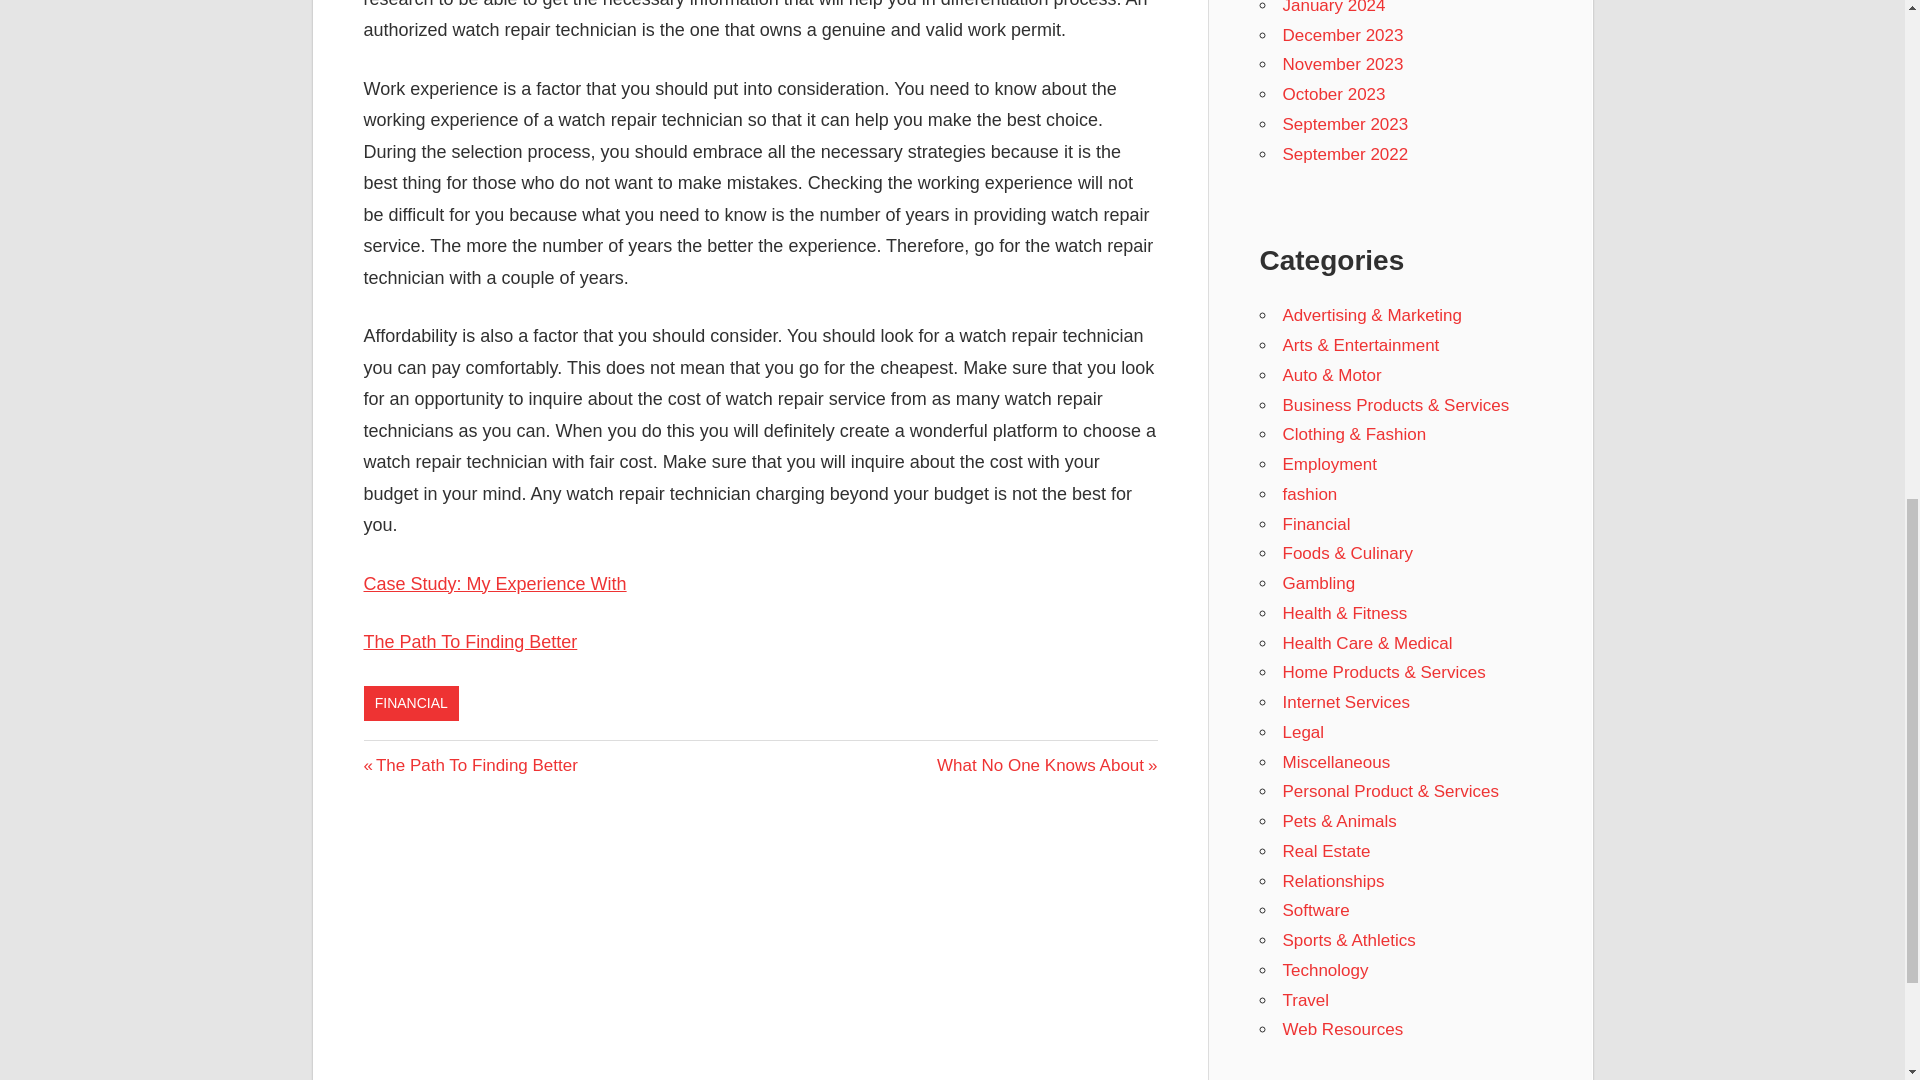 This screenshot has width=1920, height=1080. I want to click on September 2022, so click(1344, 153).